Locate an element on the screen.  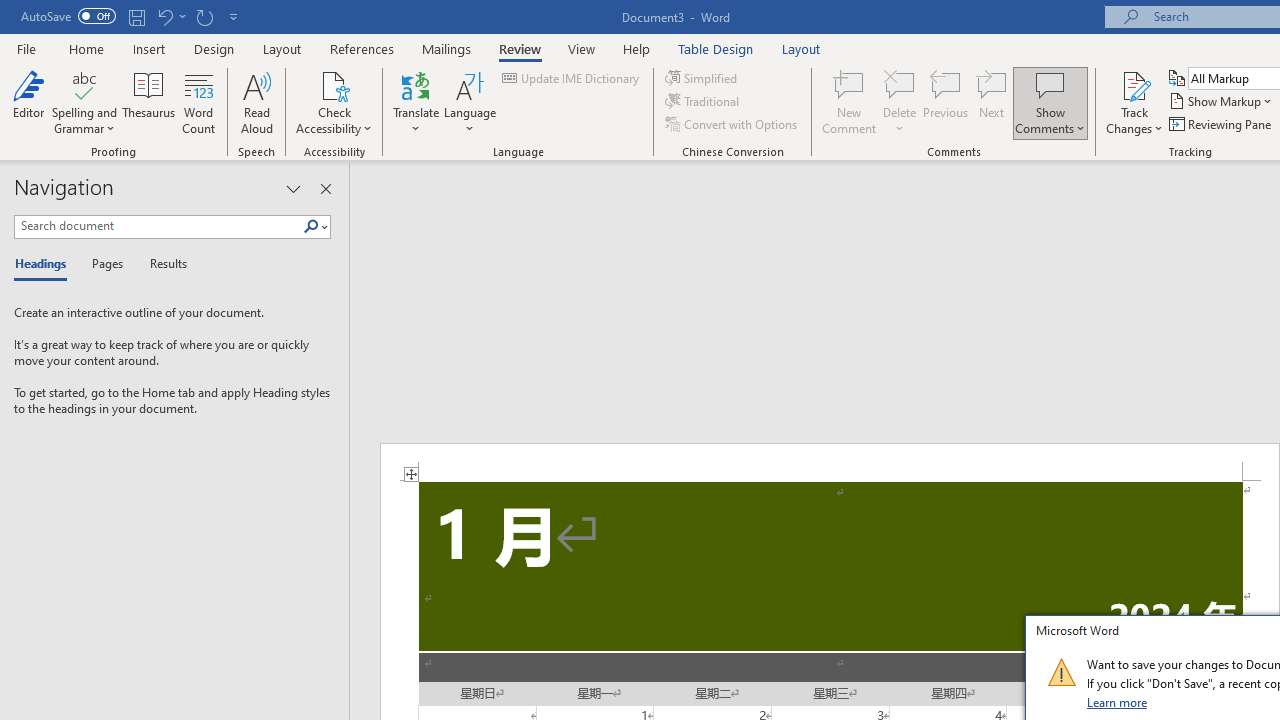
Update IME Dictionary... is located at coordinates (572, 78).